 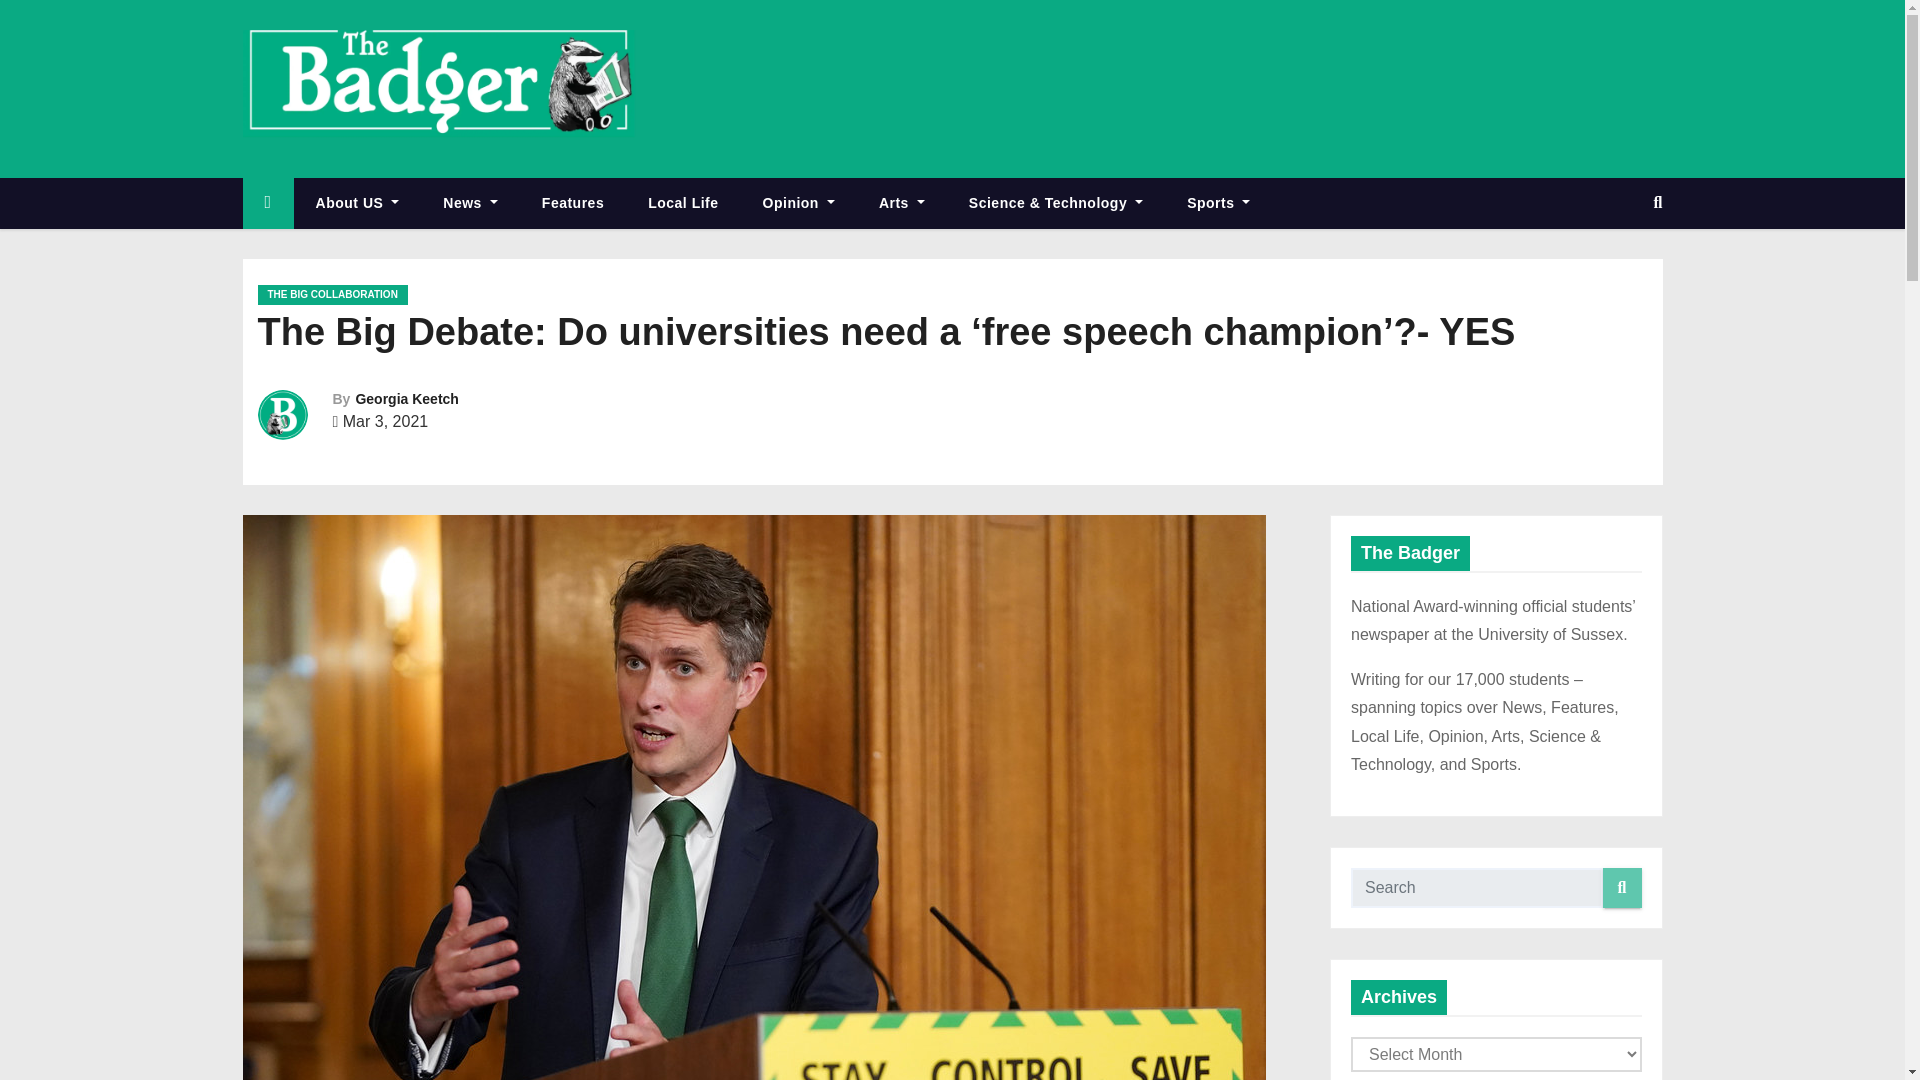 I want to click on News, so click(x=470, y=203).